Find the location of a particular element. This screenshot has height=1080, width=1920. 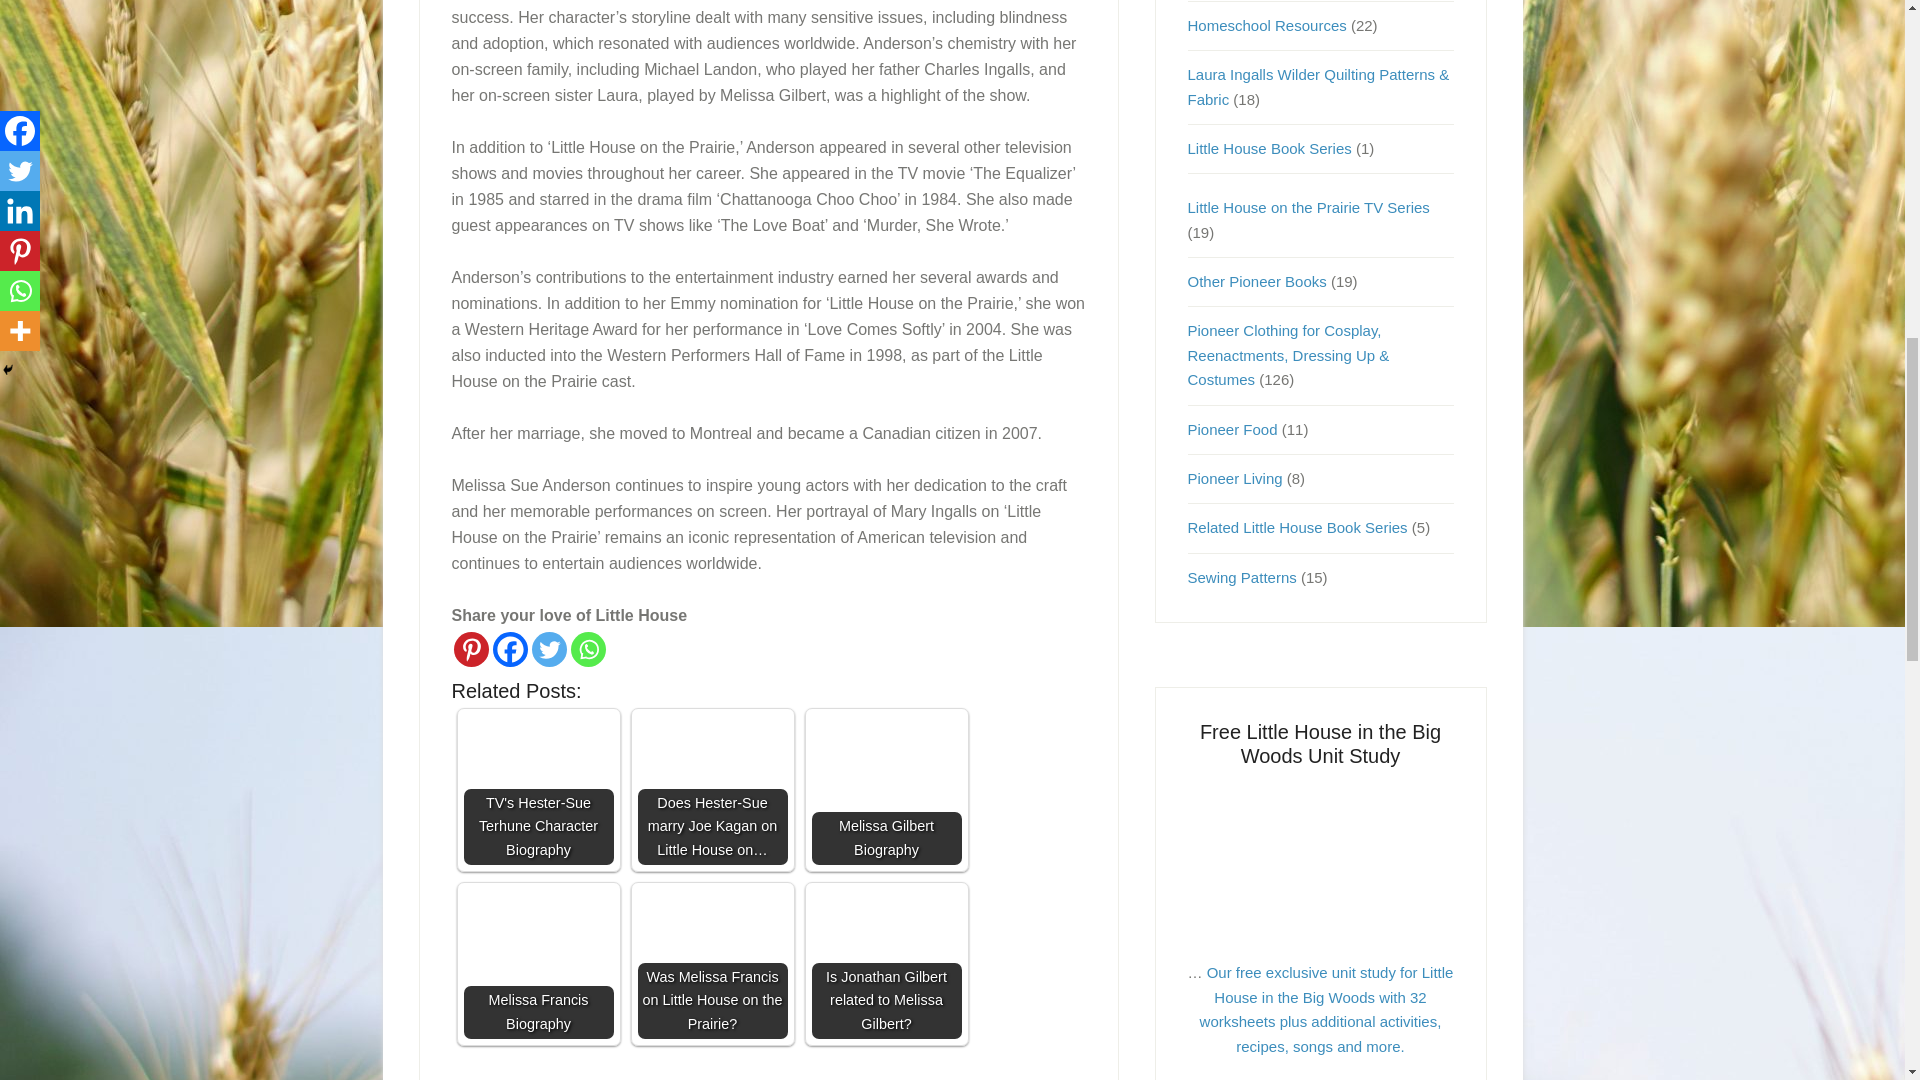

TV's Hester-Sue Terhune Character Biography is located at coordinates (539, 790).